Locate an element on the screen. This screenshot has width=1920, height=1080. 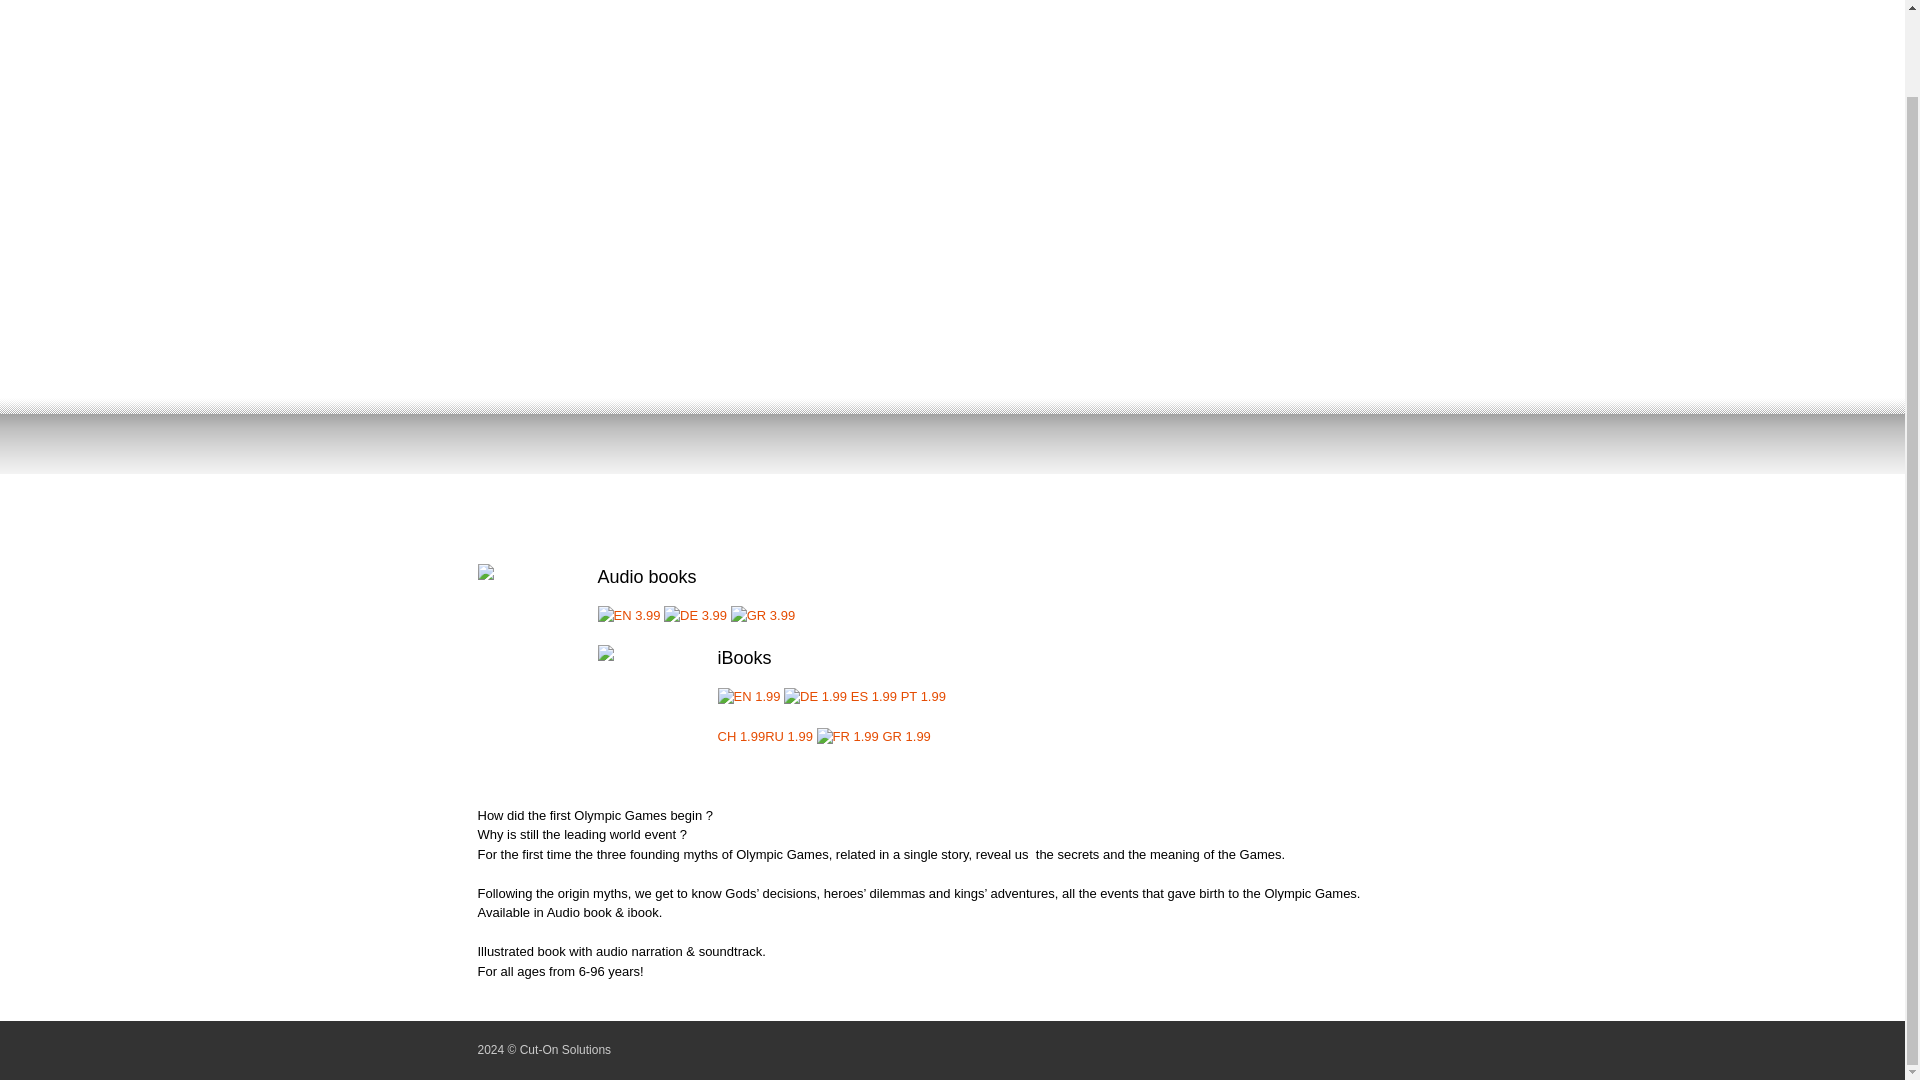
EN 1.99 is located at coordinates (750, 696).